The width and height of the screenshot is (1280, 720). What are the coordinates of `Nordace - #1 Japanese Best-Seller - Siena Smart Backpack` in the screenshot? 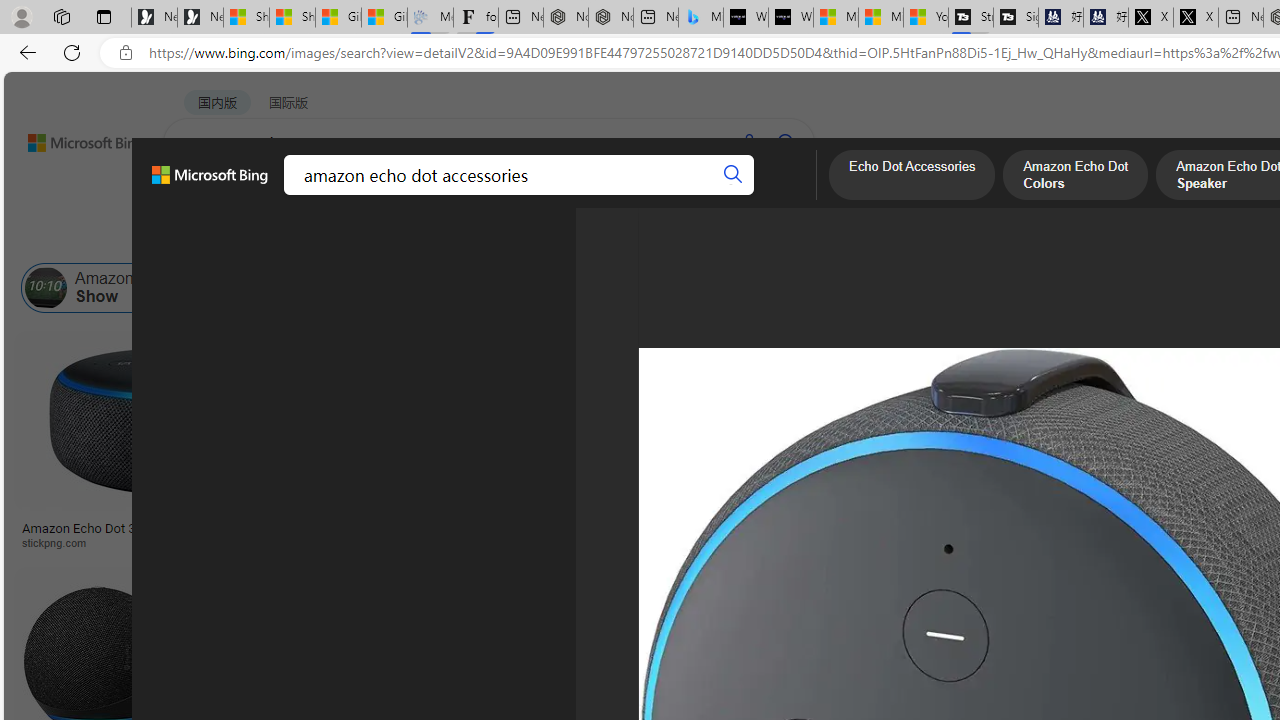 It's located at (610, 18).